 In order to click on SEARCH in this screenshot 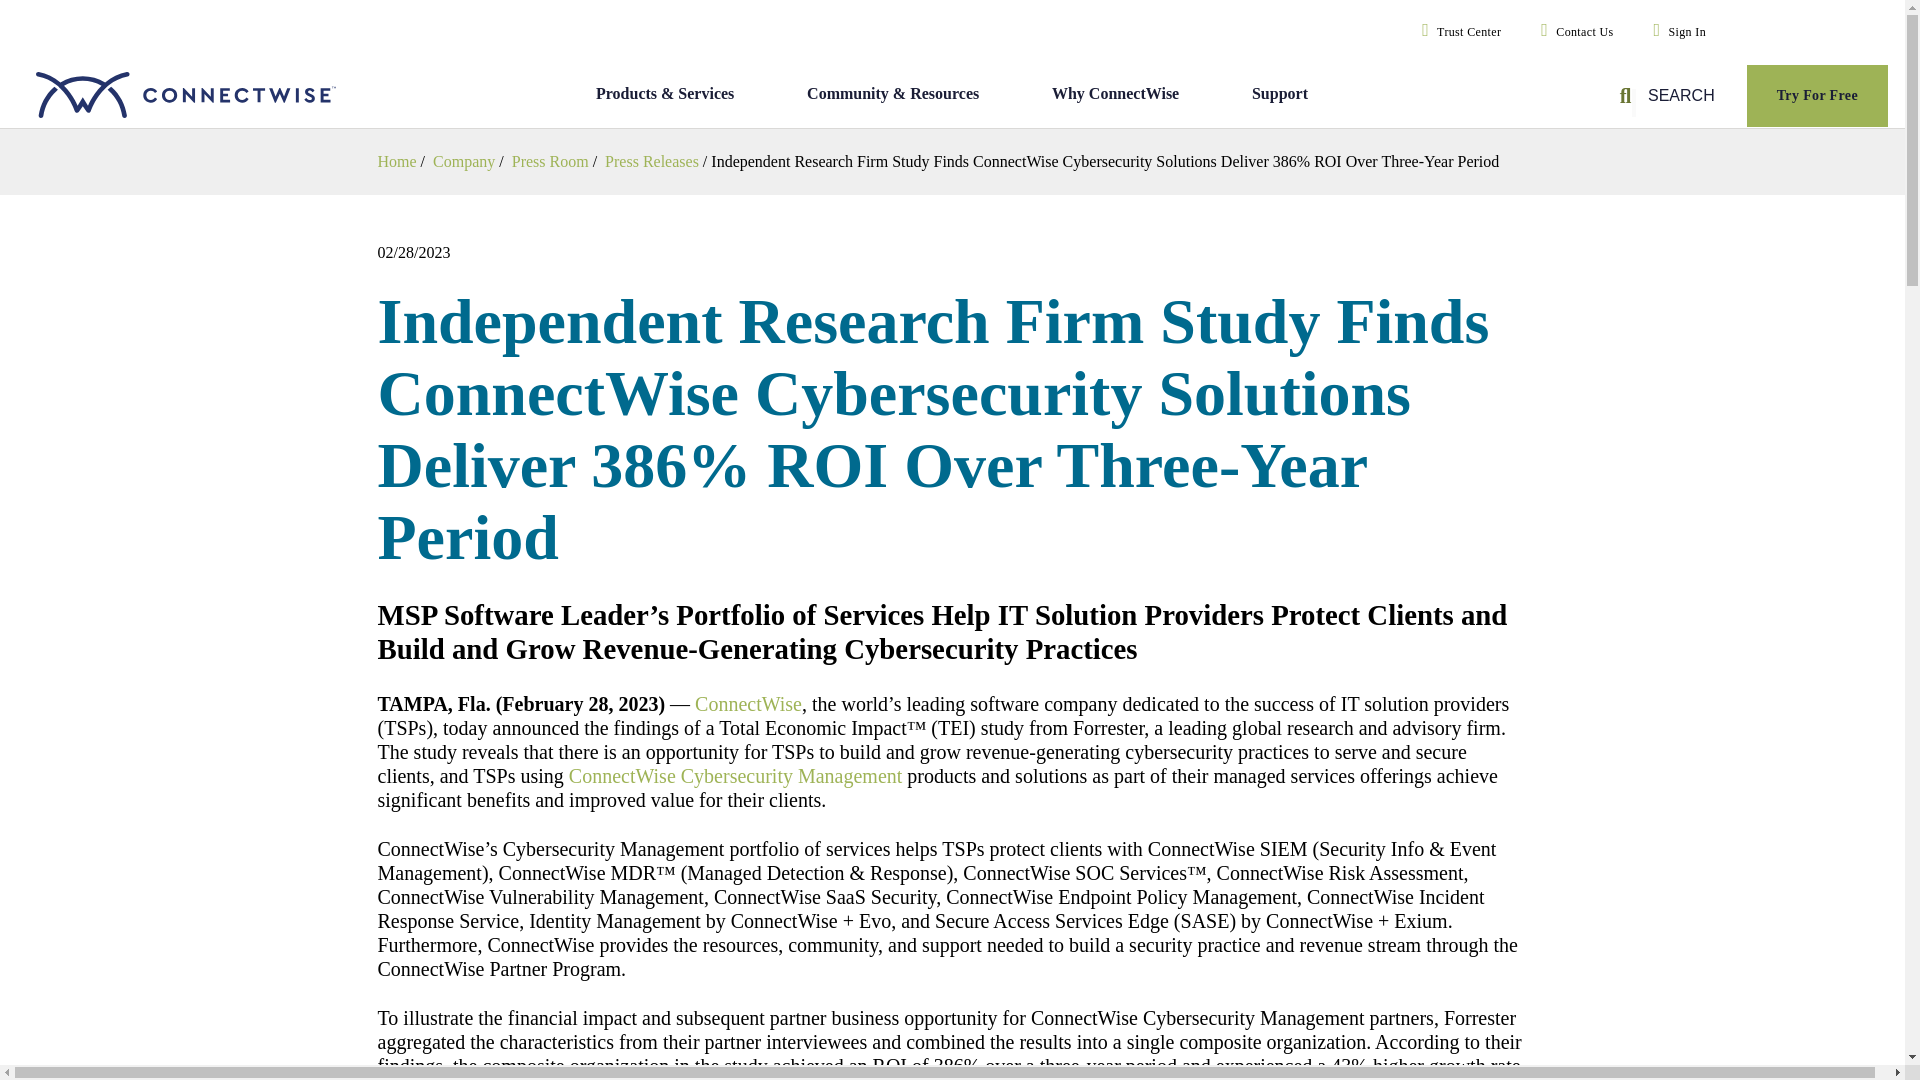, I will do `click(1670, 96)`.